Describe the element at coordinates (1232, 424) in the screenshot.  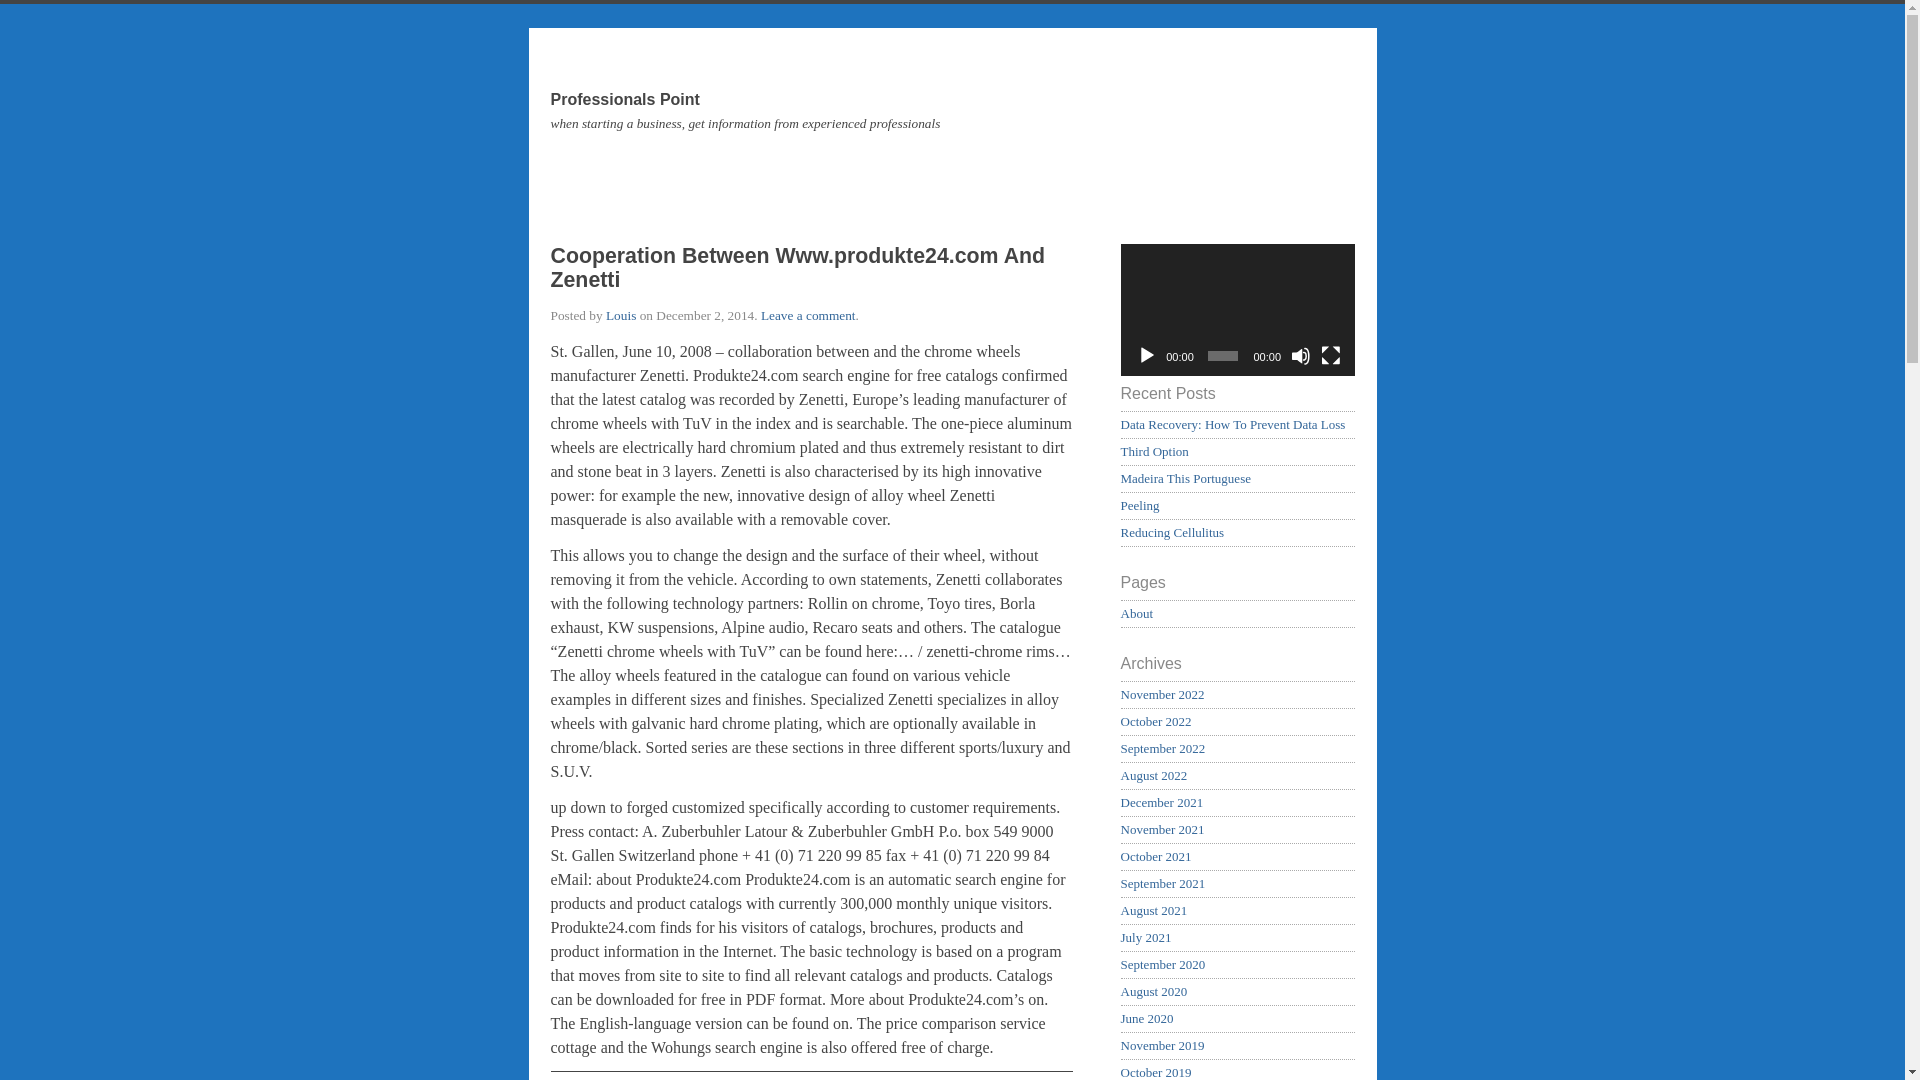
I see `Data Recovery: How To Prevent Data Loss` at that location.